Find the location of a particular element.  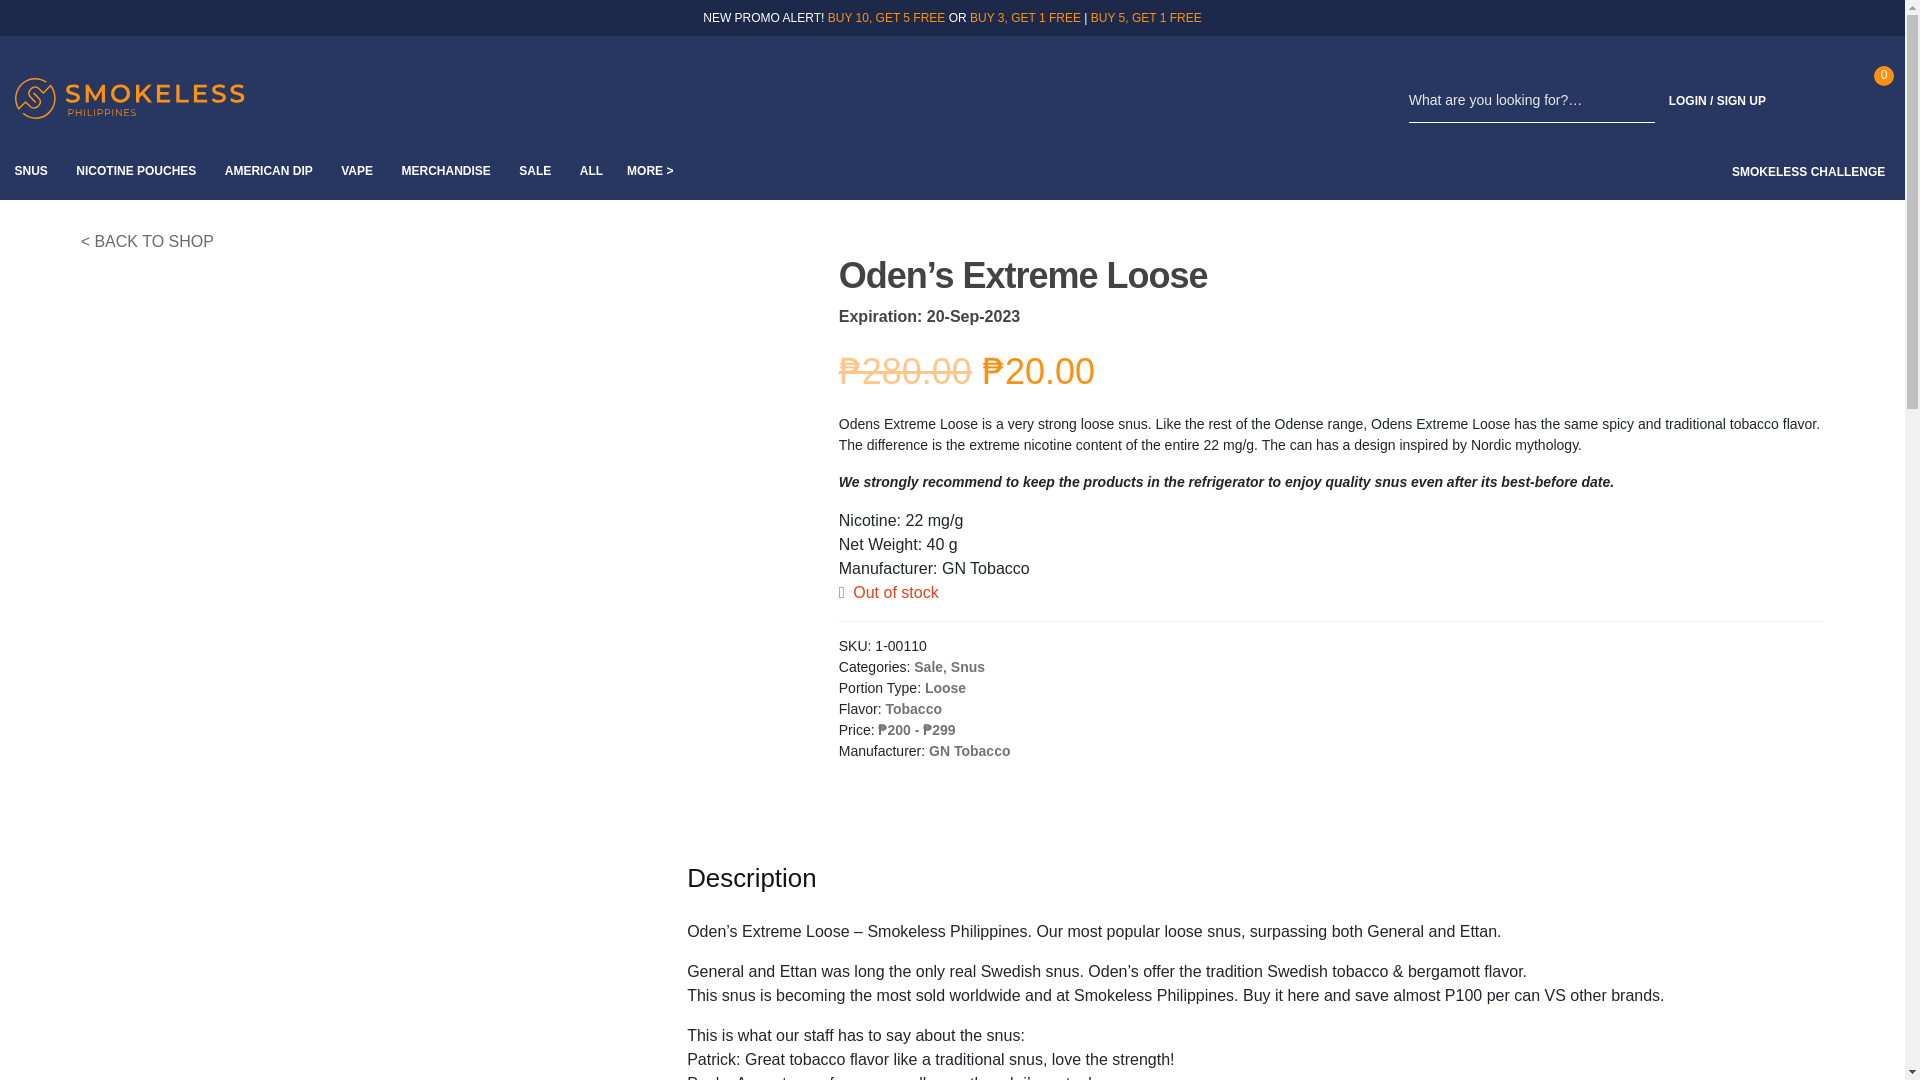

NICOTINE POUCHES is located at coordinates (135, 170).